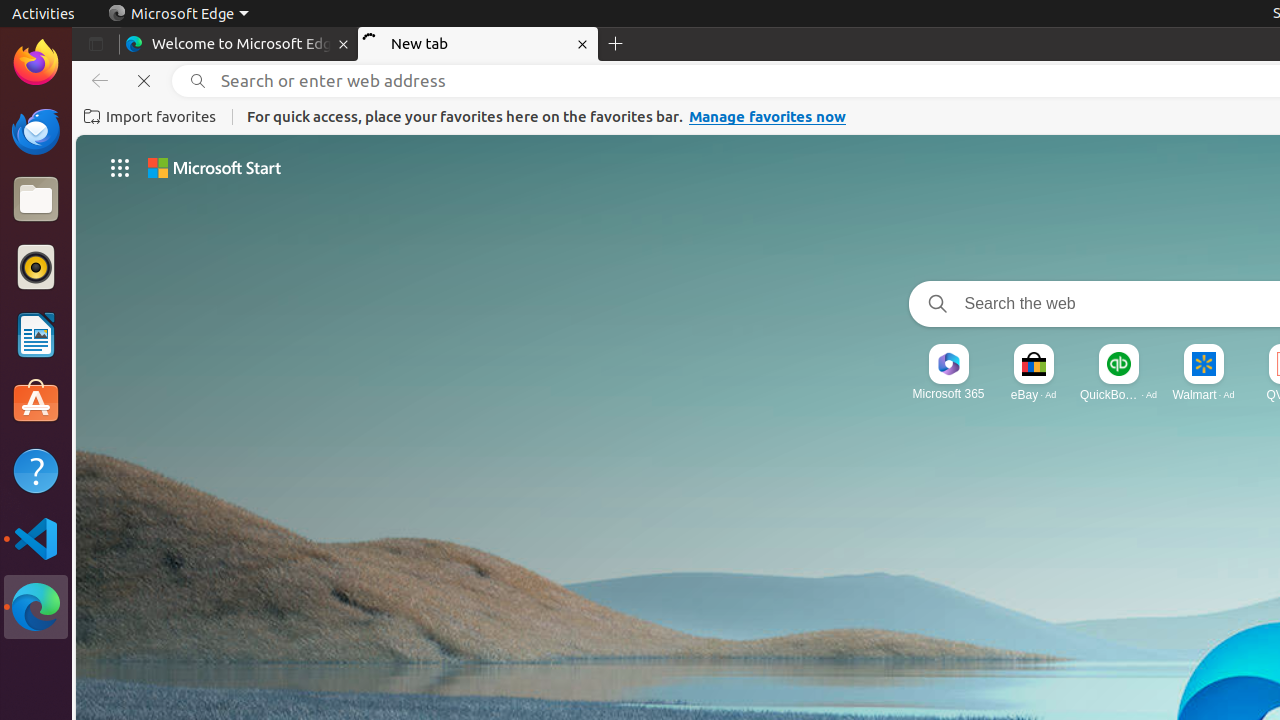  I want to click on Ubuntu Software, so click(36, 402).